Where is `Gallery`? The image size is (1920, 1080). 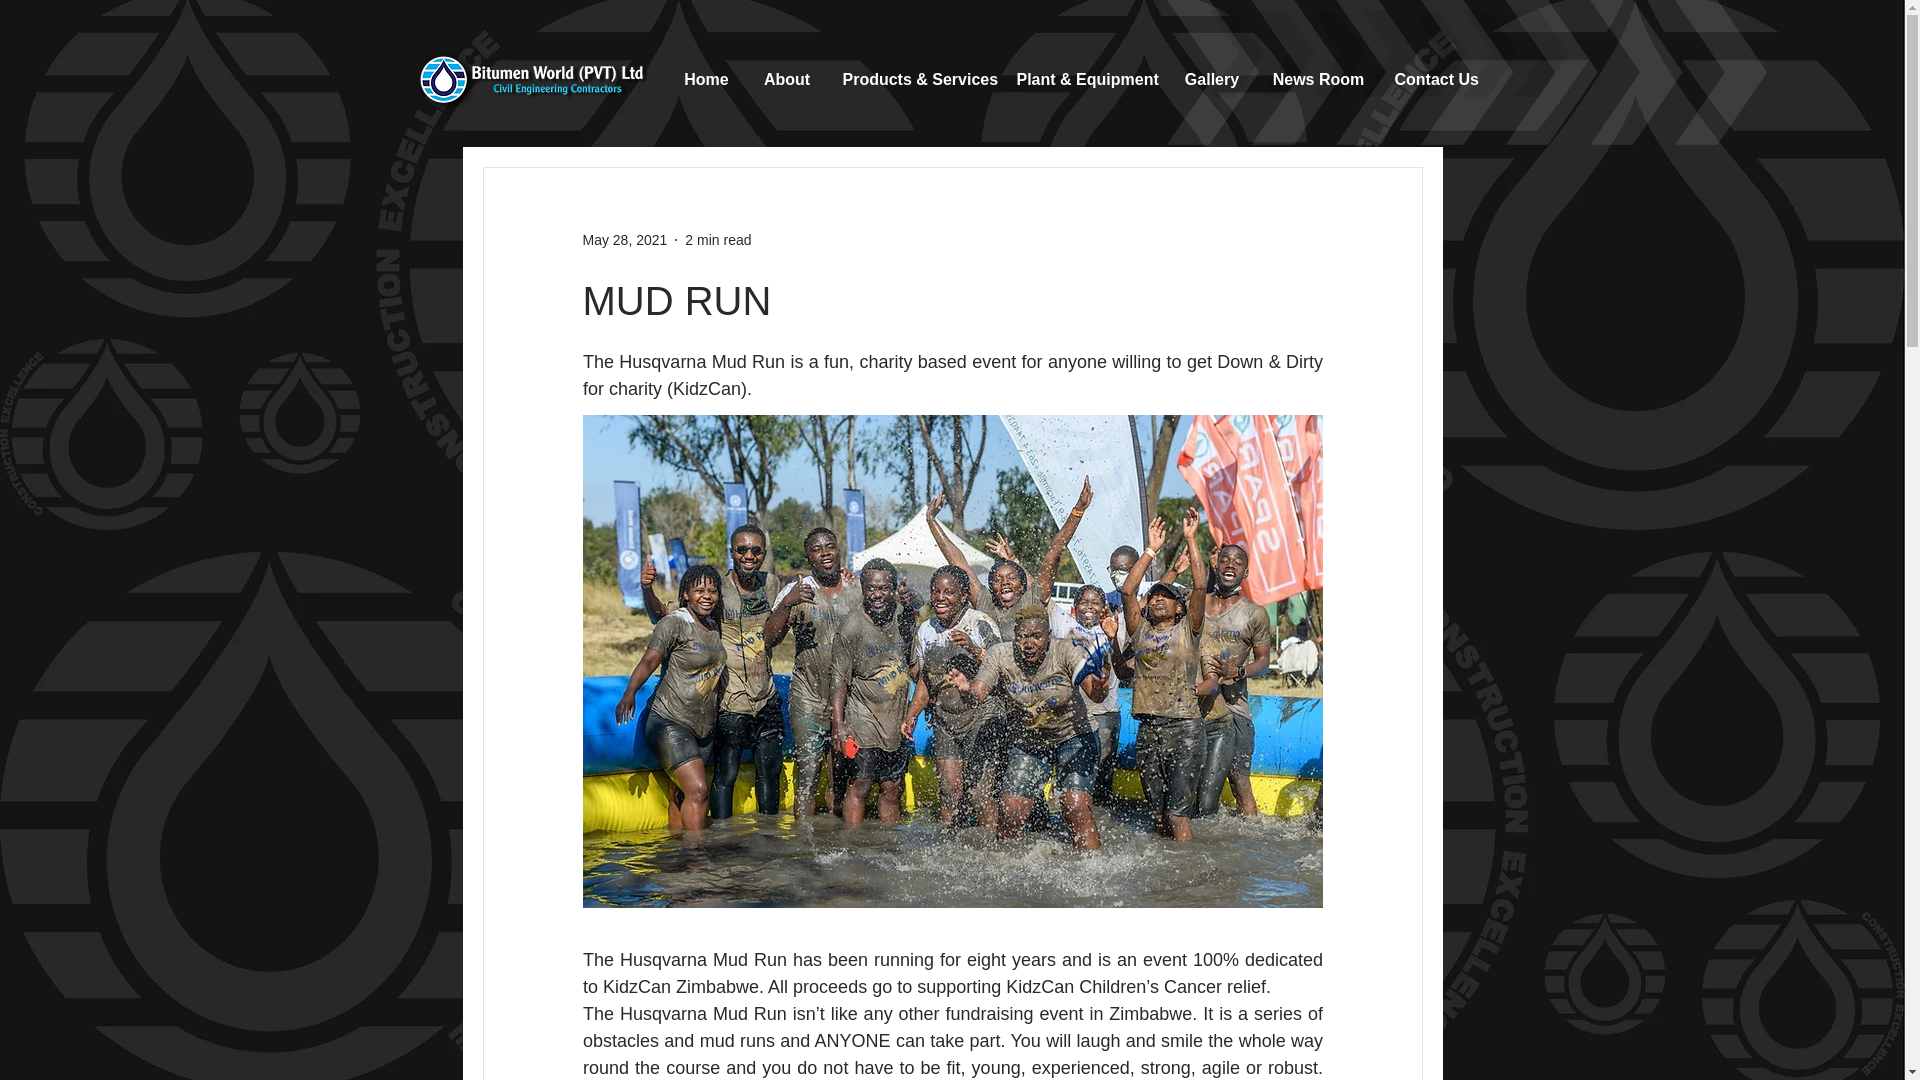
Gallery is located at coordinates (1211, 79).